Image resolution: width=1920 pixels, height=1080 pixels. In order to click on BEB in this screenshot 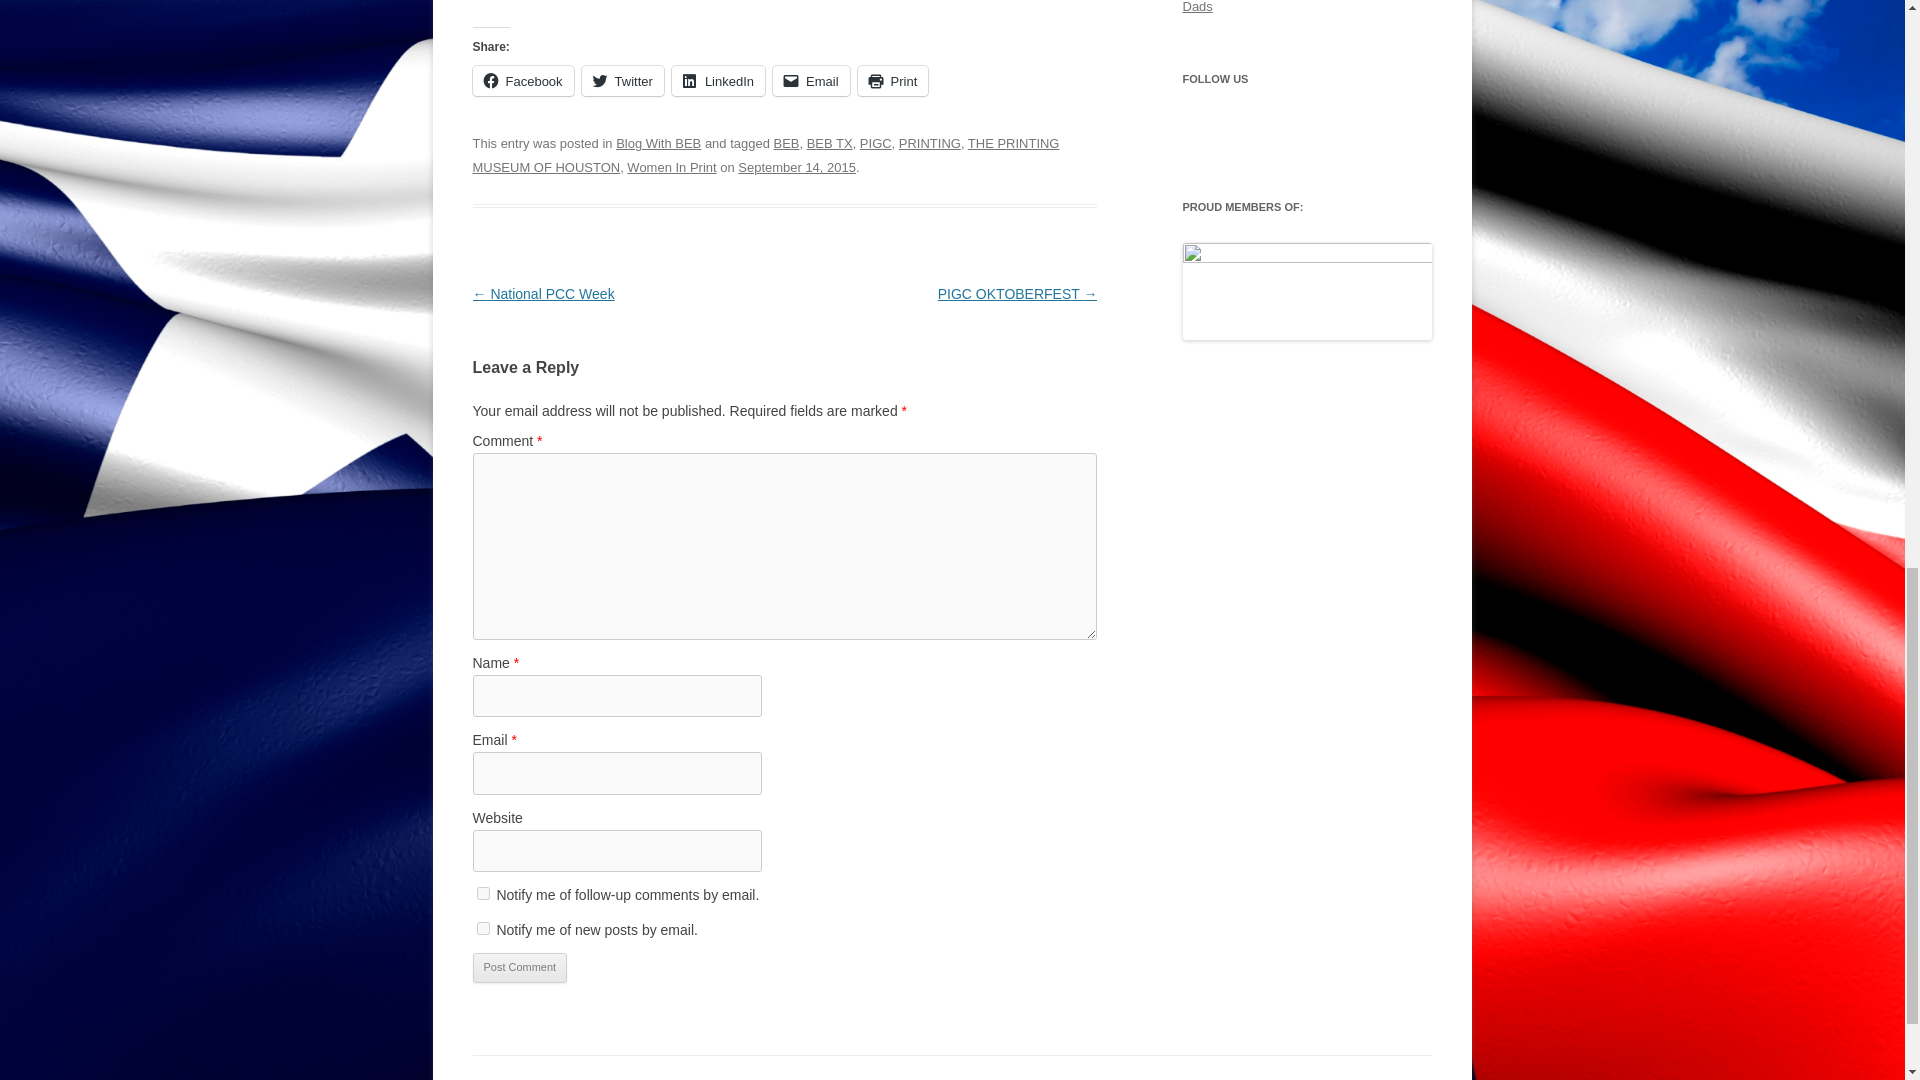, I will do `click(786, 144)`.